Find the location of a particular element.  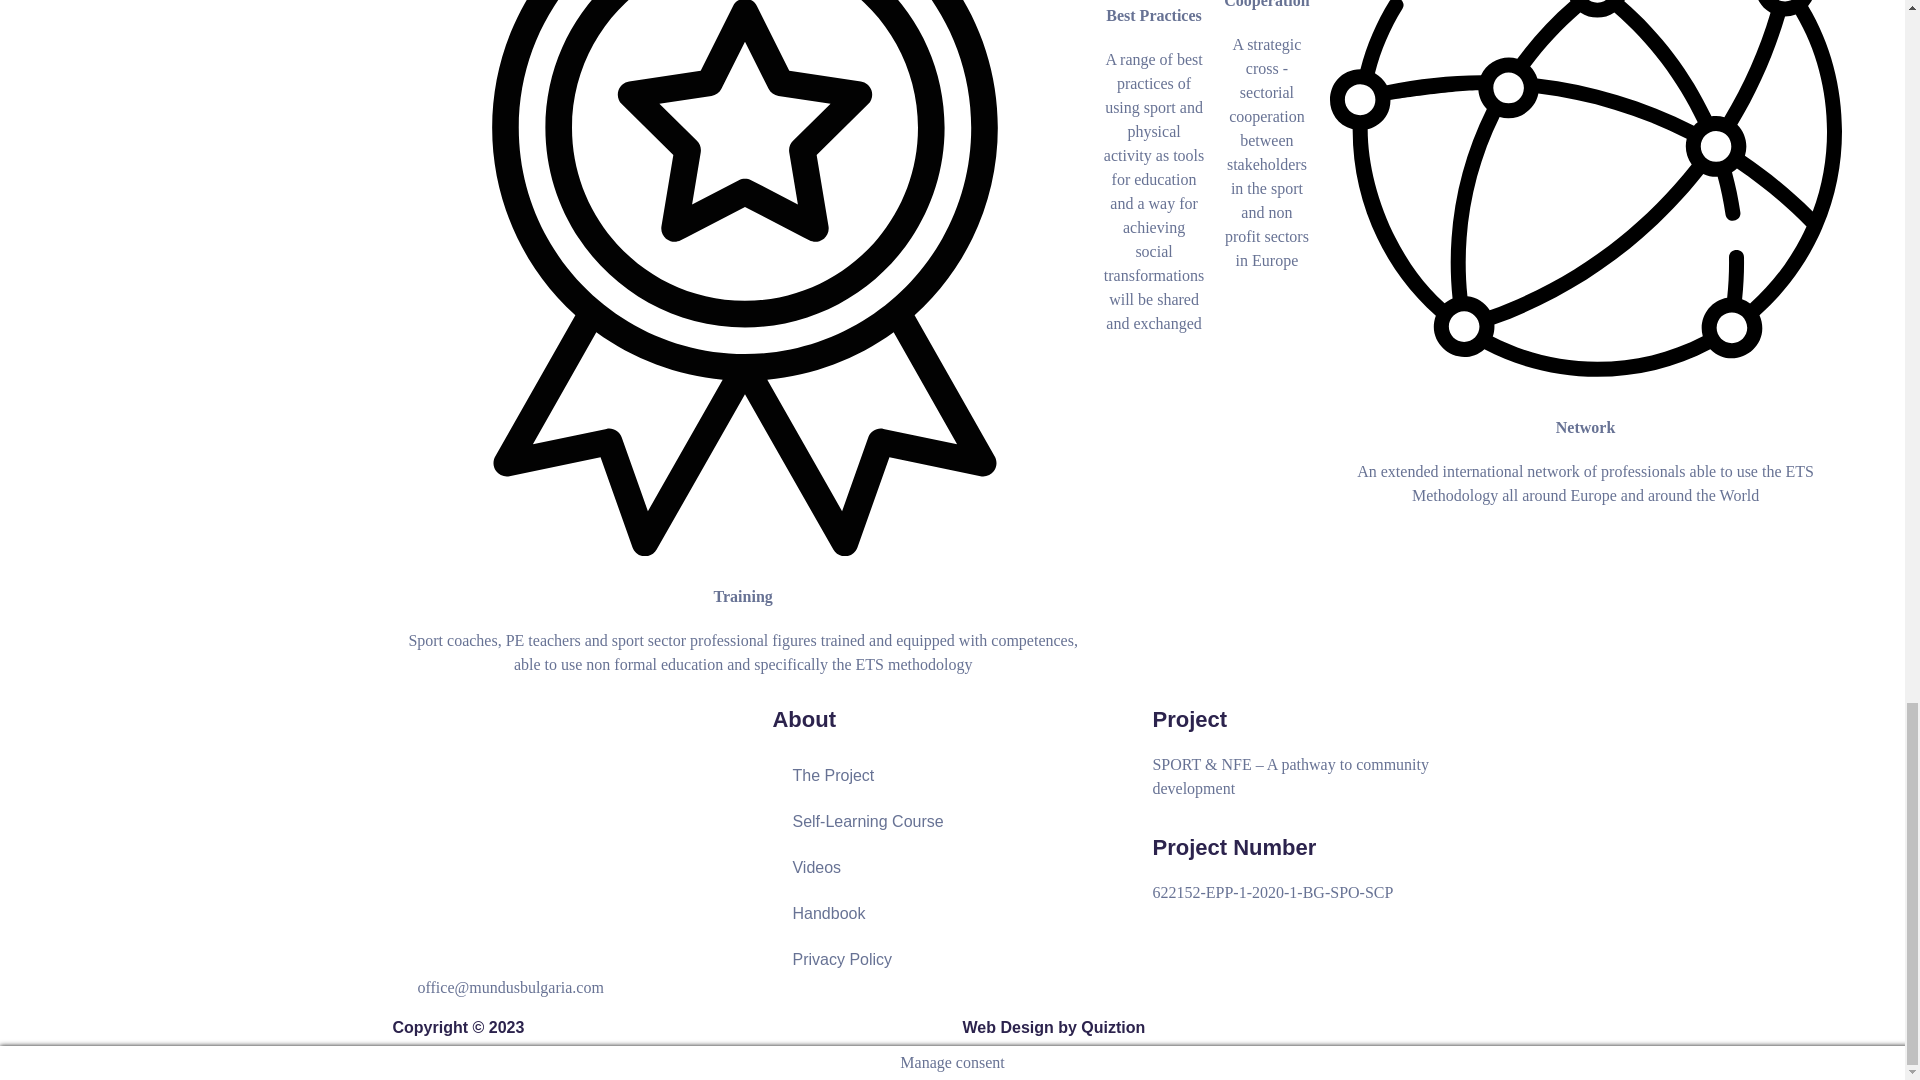

Privacy Policy is located at coordinates (952, 960).